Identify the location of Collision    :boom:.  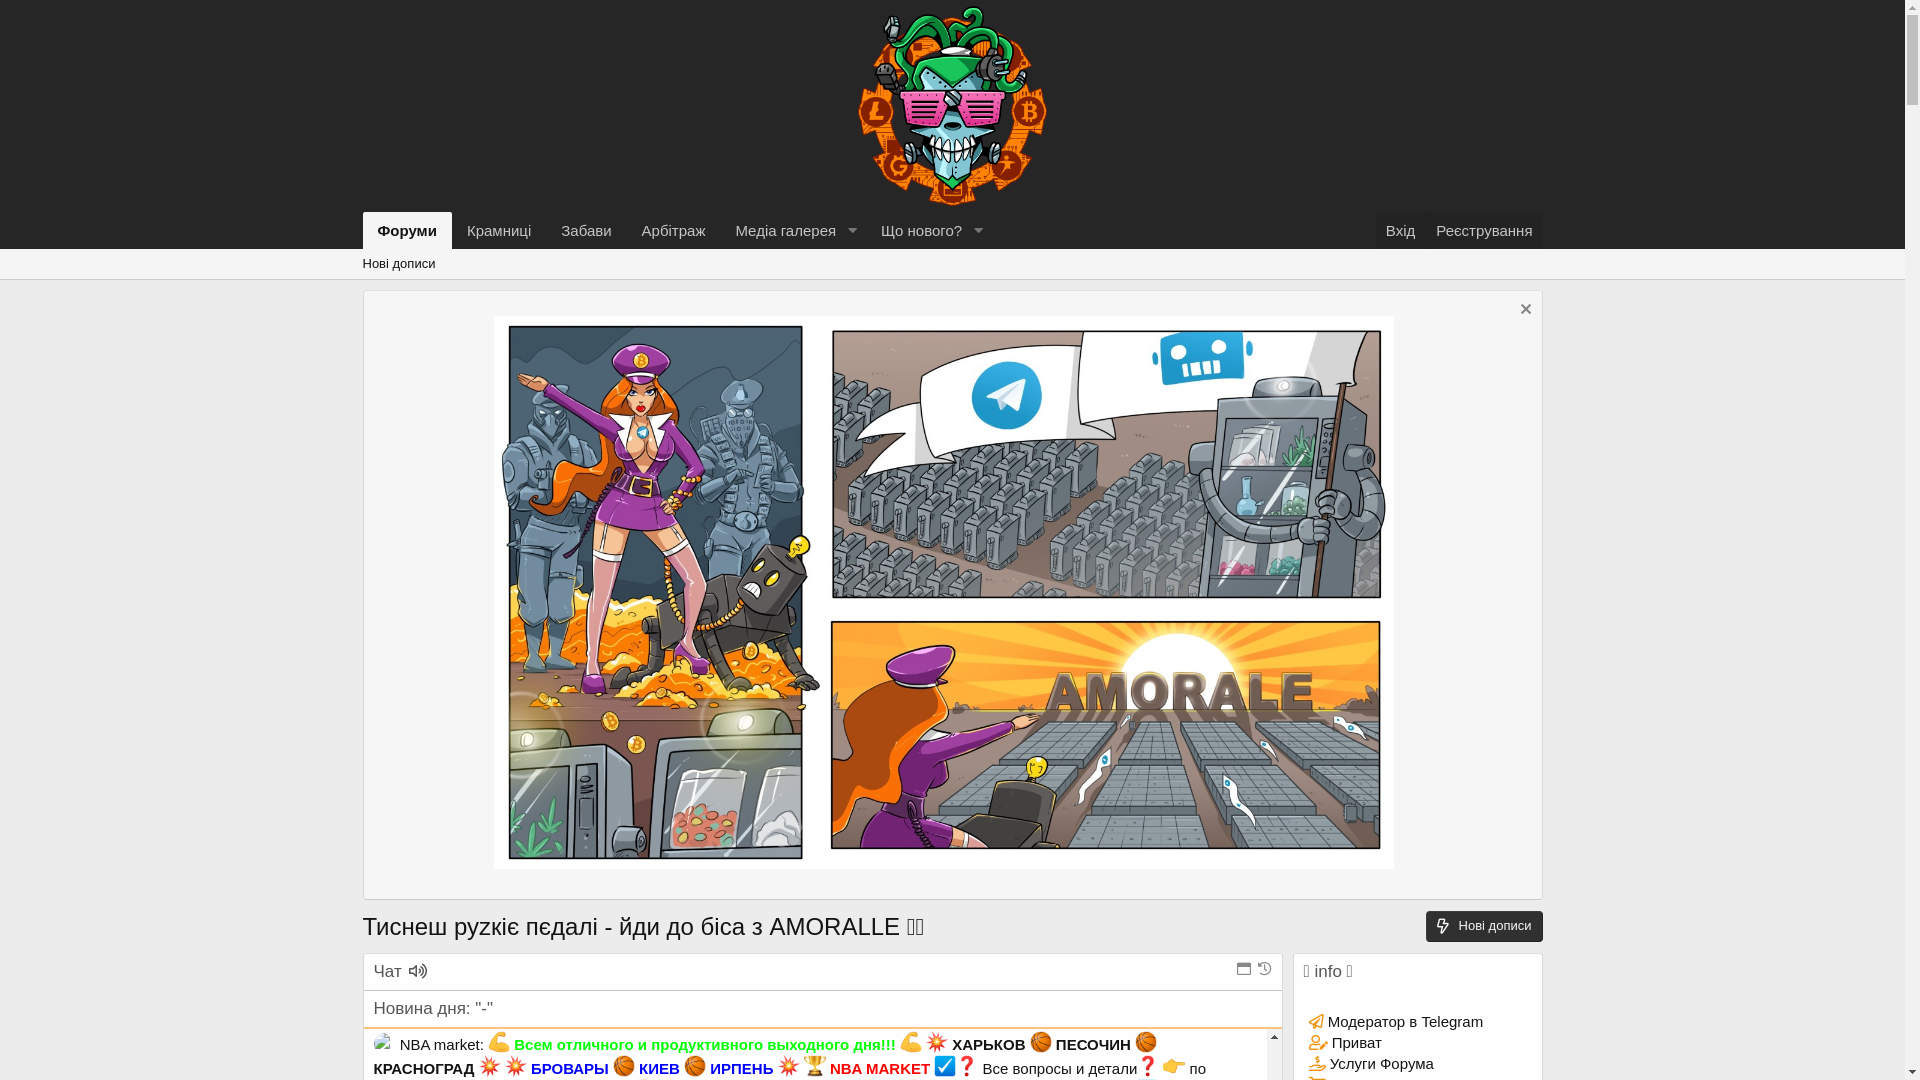
(490, 1066).